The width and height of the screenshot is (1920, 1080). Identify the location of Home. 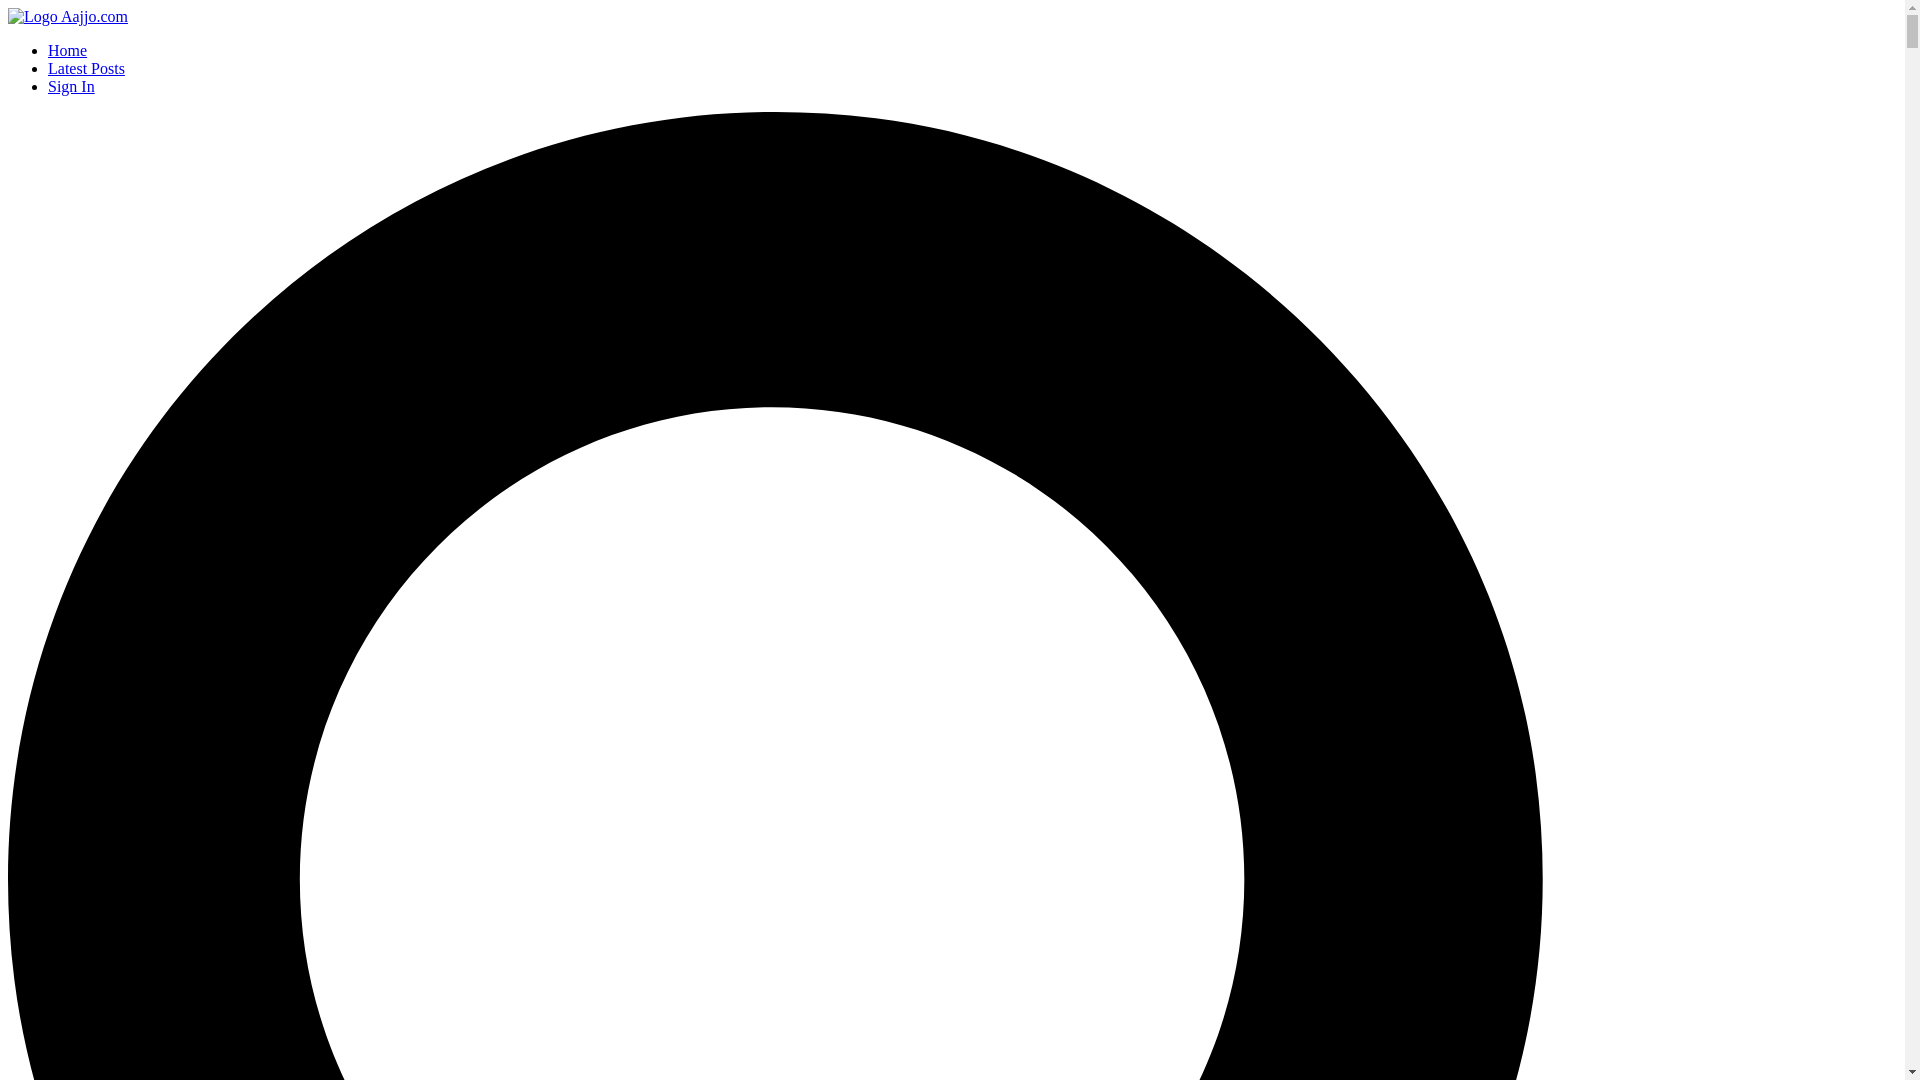
(68, 16).